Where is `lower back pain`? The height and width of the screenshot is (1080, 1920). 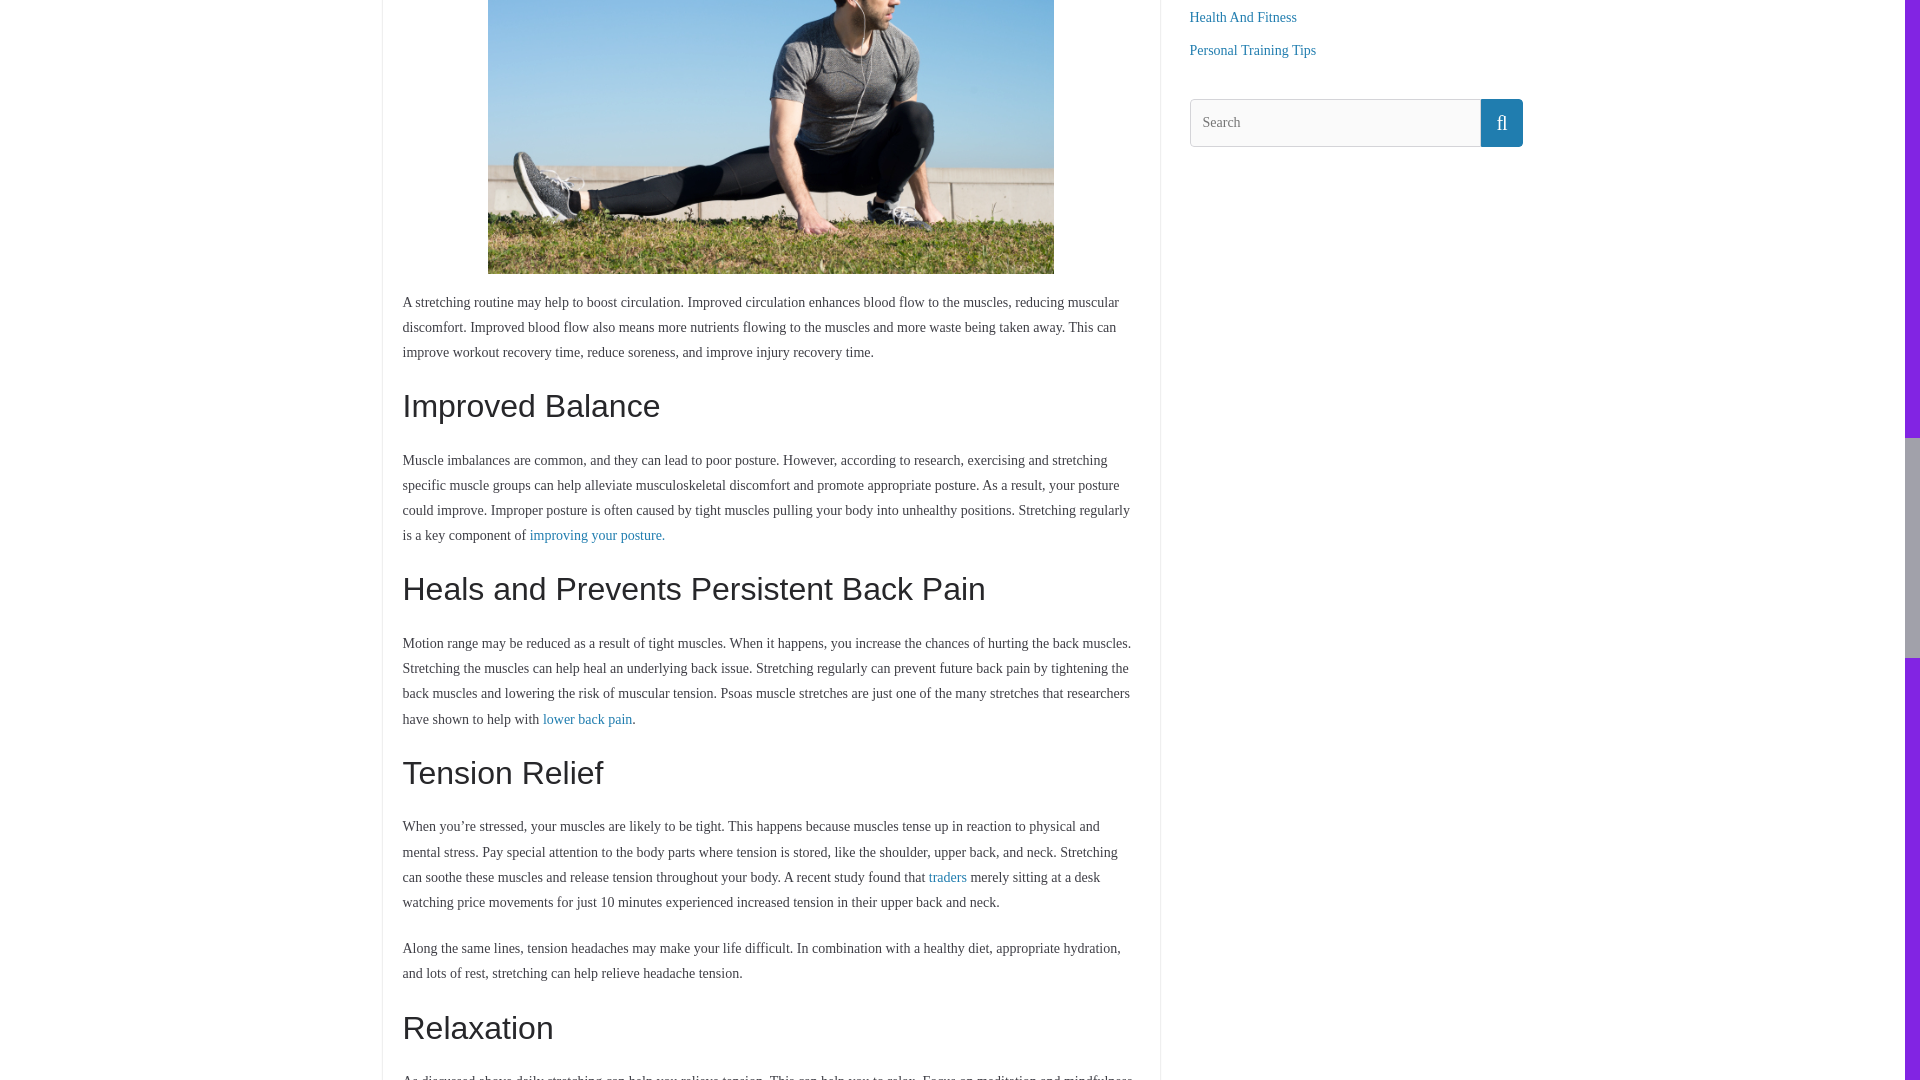 lower back pain is located at coordinates (587, 718).